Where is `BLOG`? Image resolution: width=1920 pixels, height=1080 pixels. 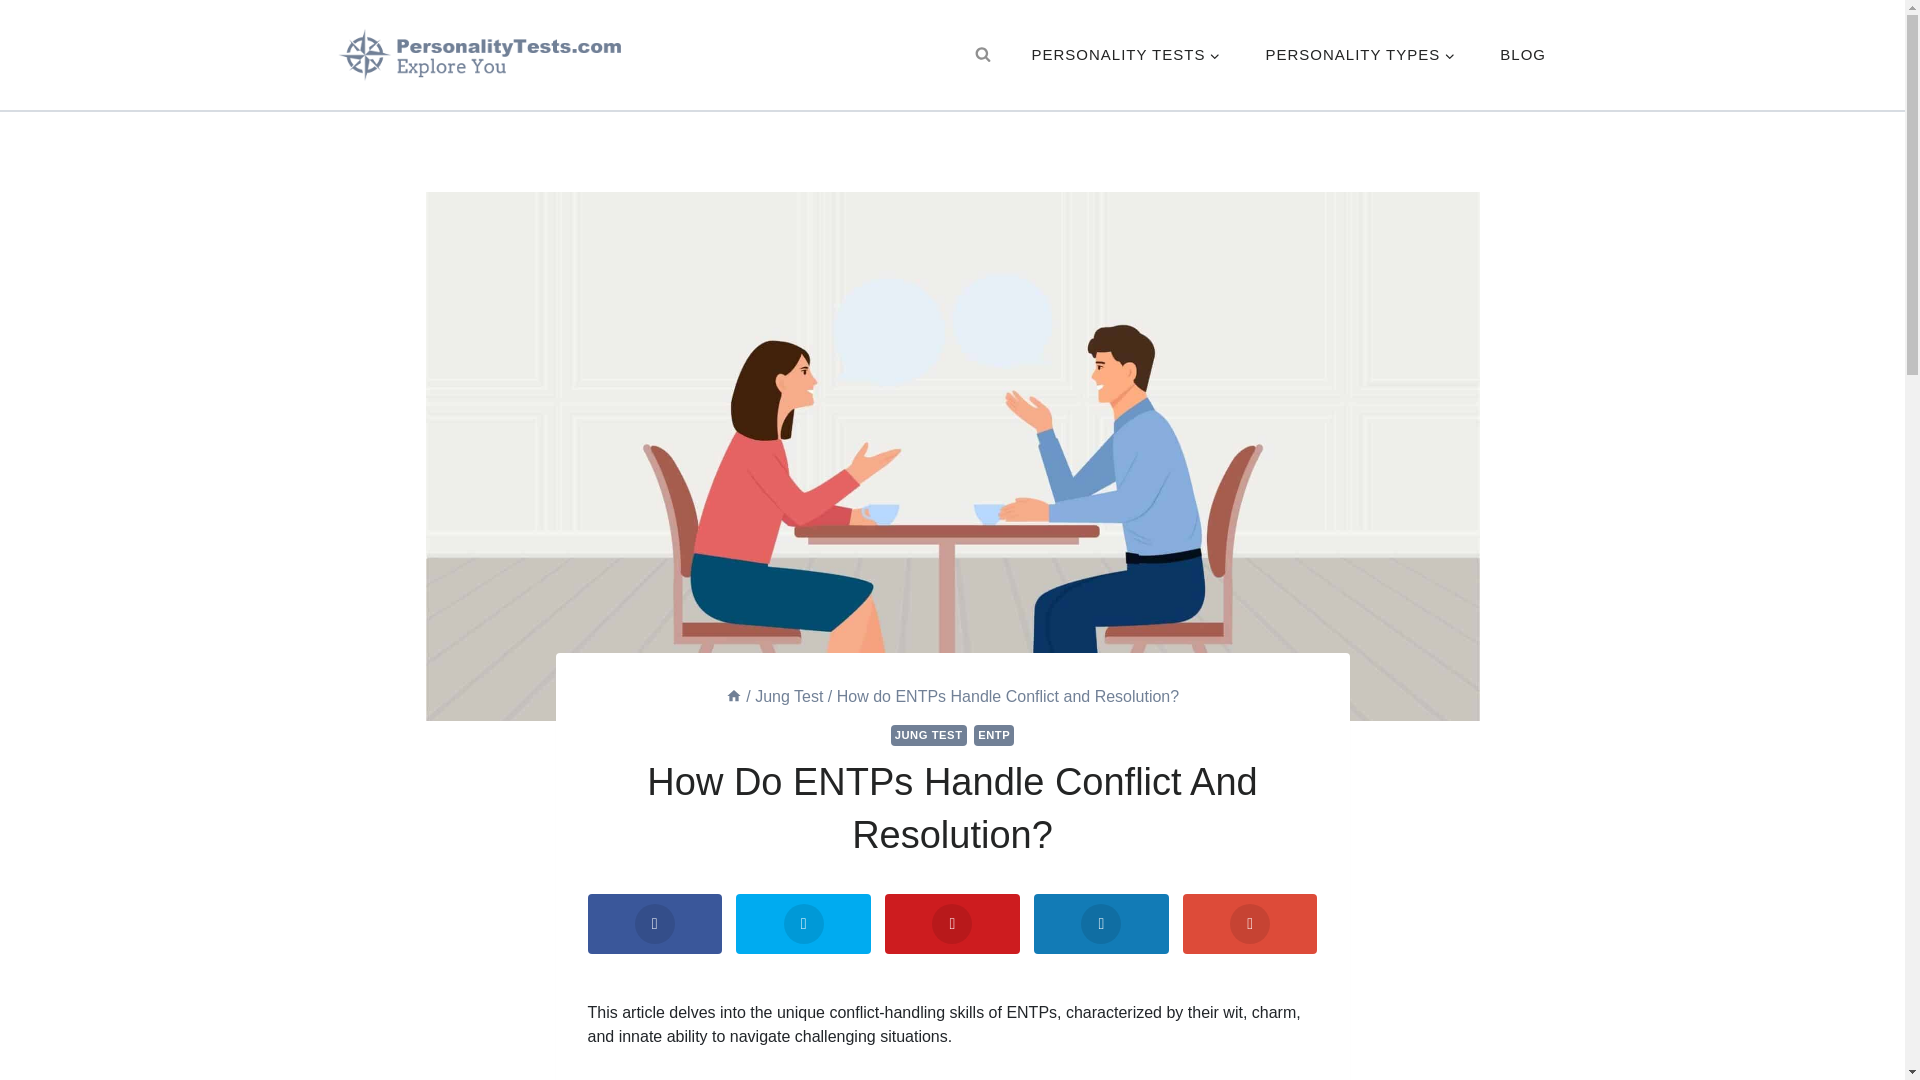
BLOG is located at coordinates (1523, 55).